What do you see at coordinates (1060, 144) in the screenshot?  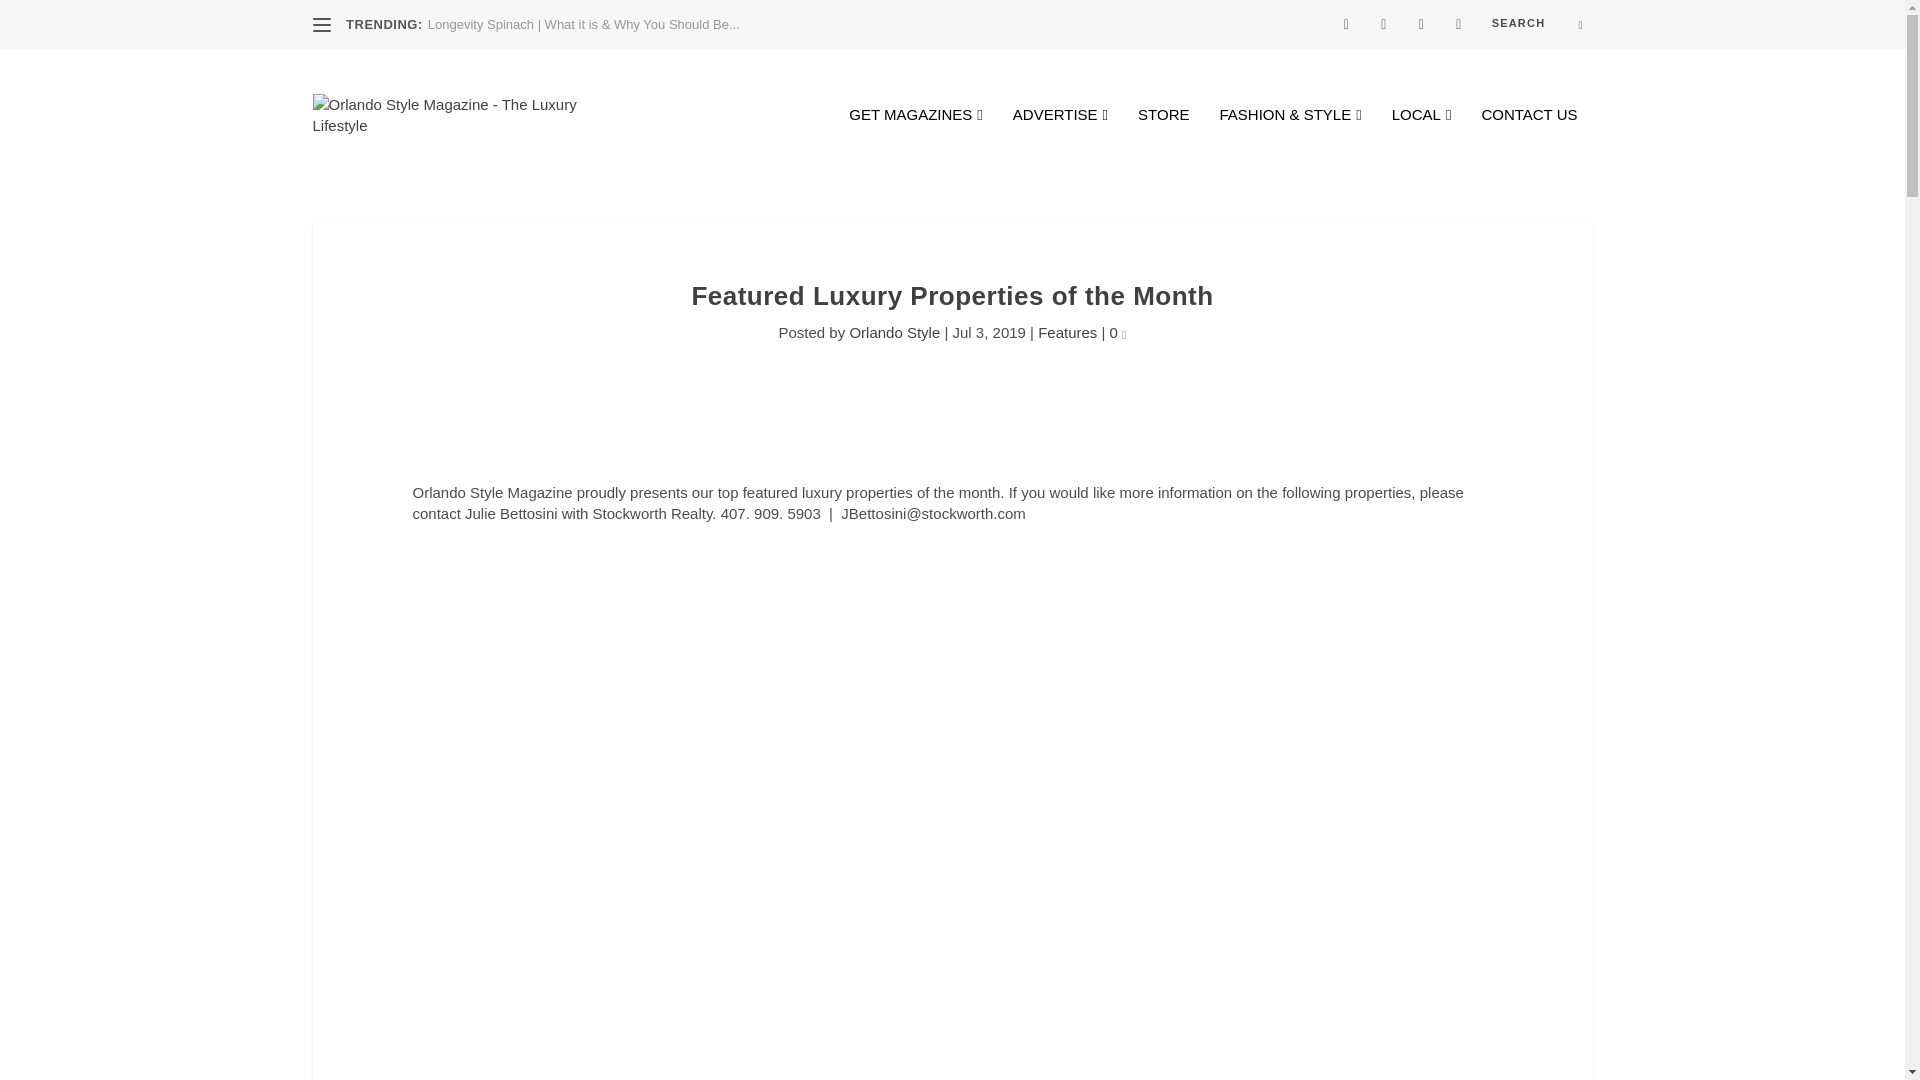 I see `ADVERTISE` at bounding box center [1060, 144].